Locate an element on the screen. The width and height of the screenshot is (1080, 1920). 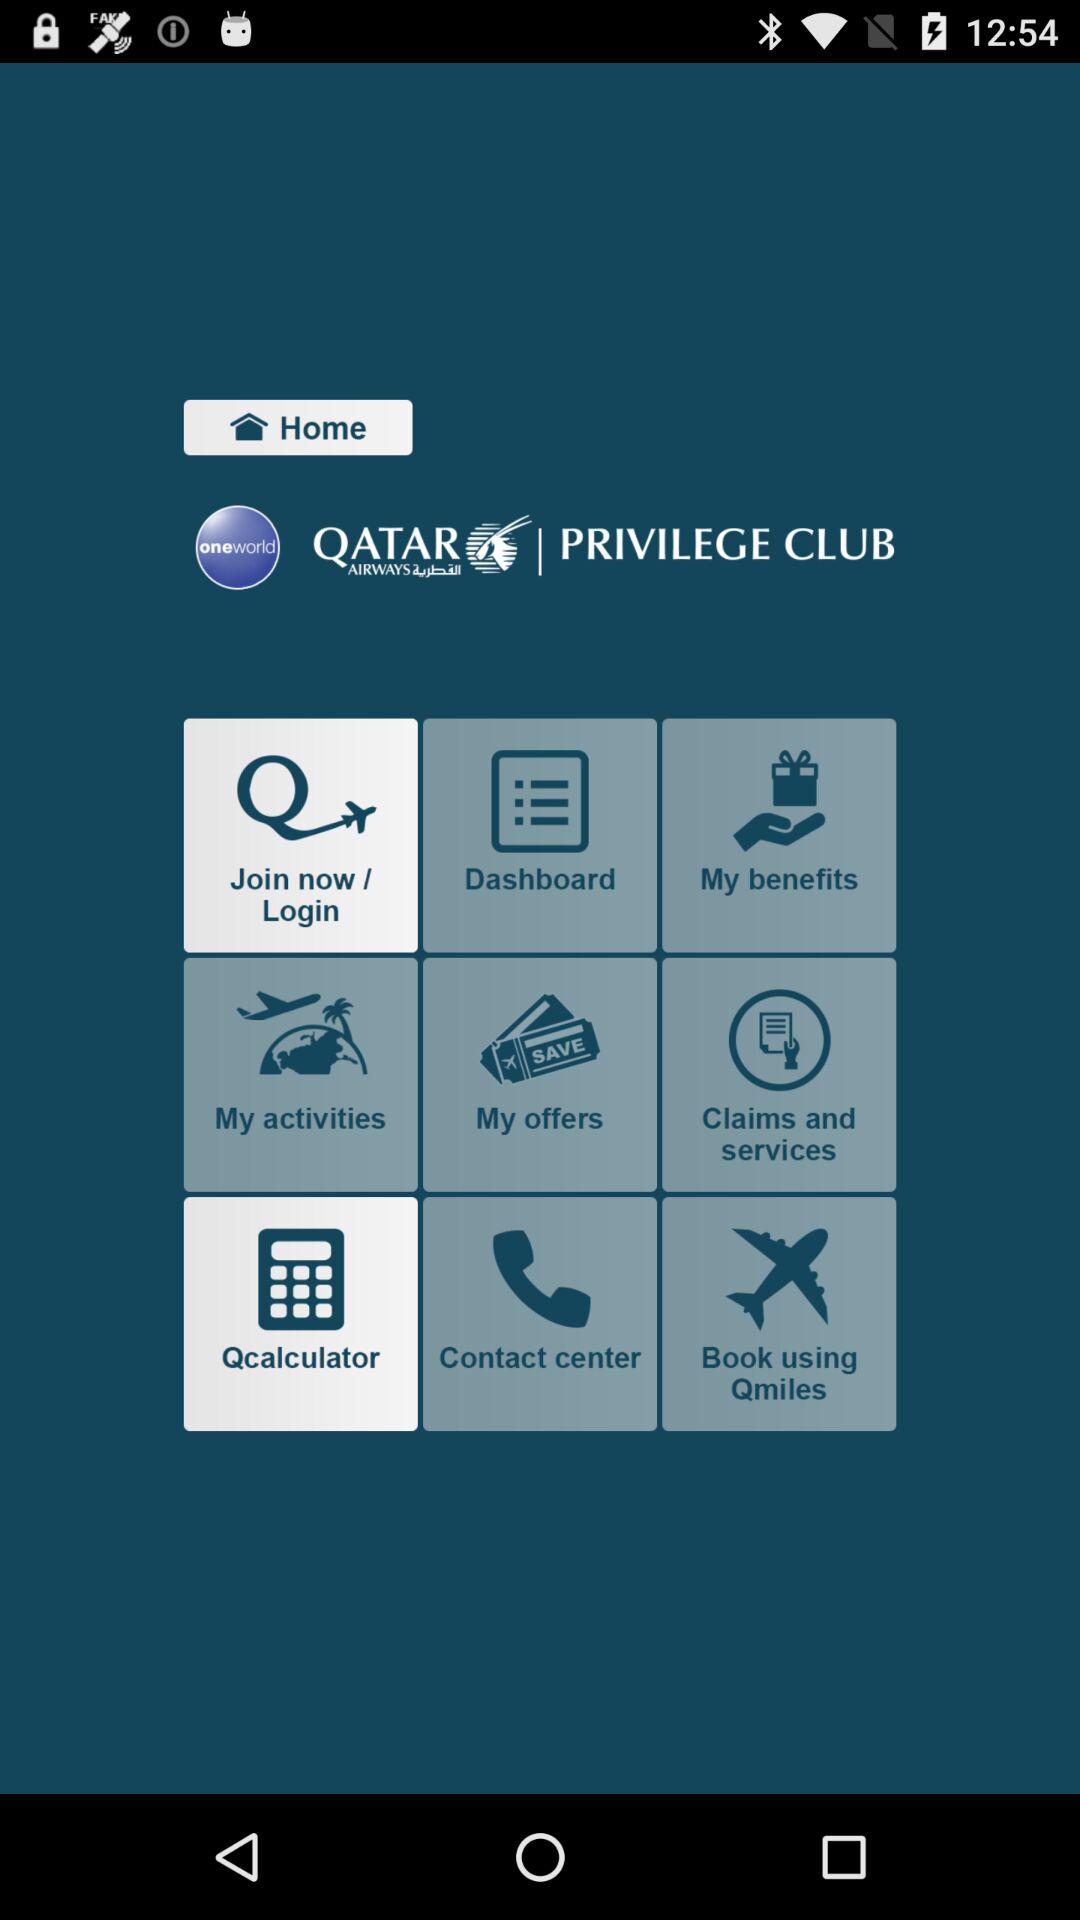
open item at the bottom is located at coordinates (540, 1314).